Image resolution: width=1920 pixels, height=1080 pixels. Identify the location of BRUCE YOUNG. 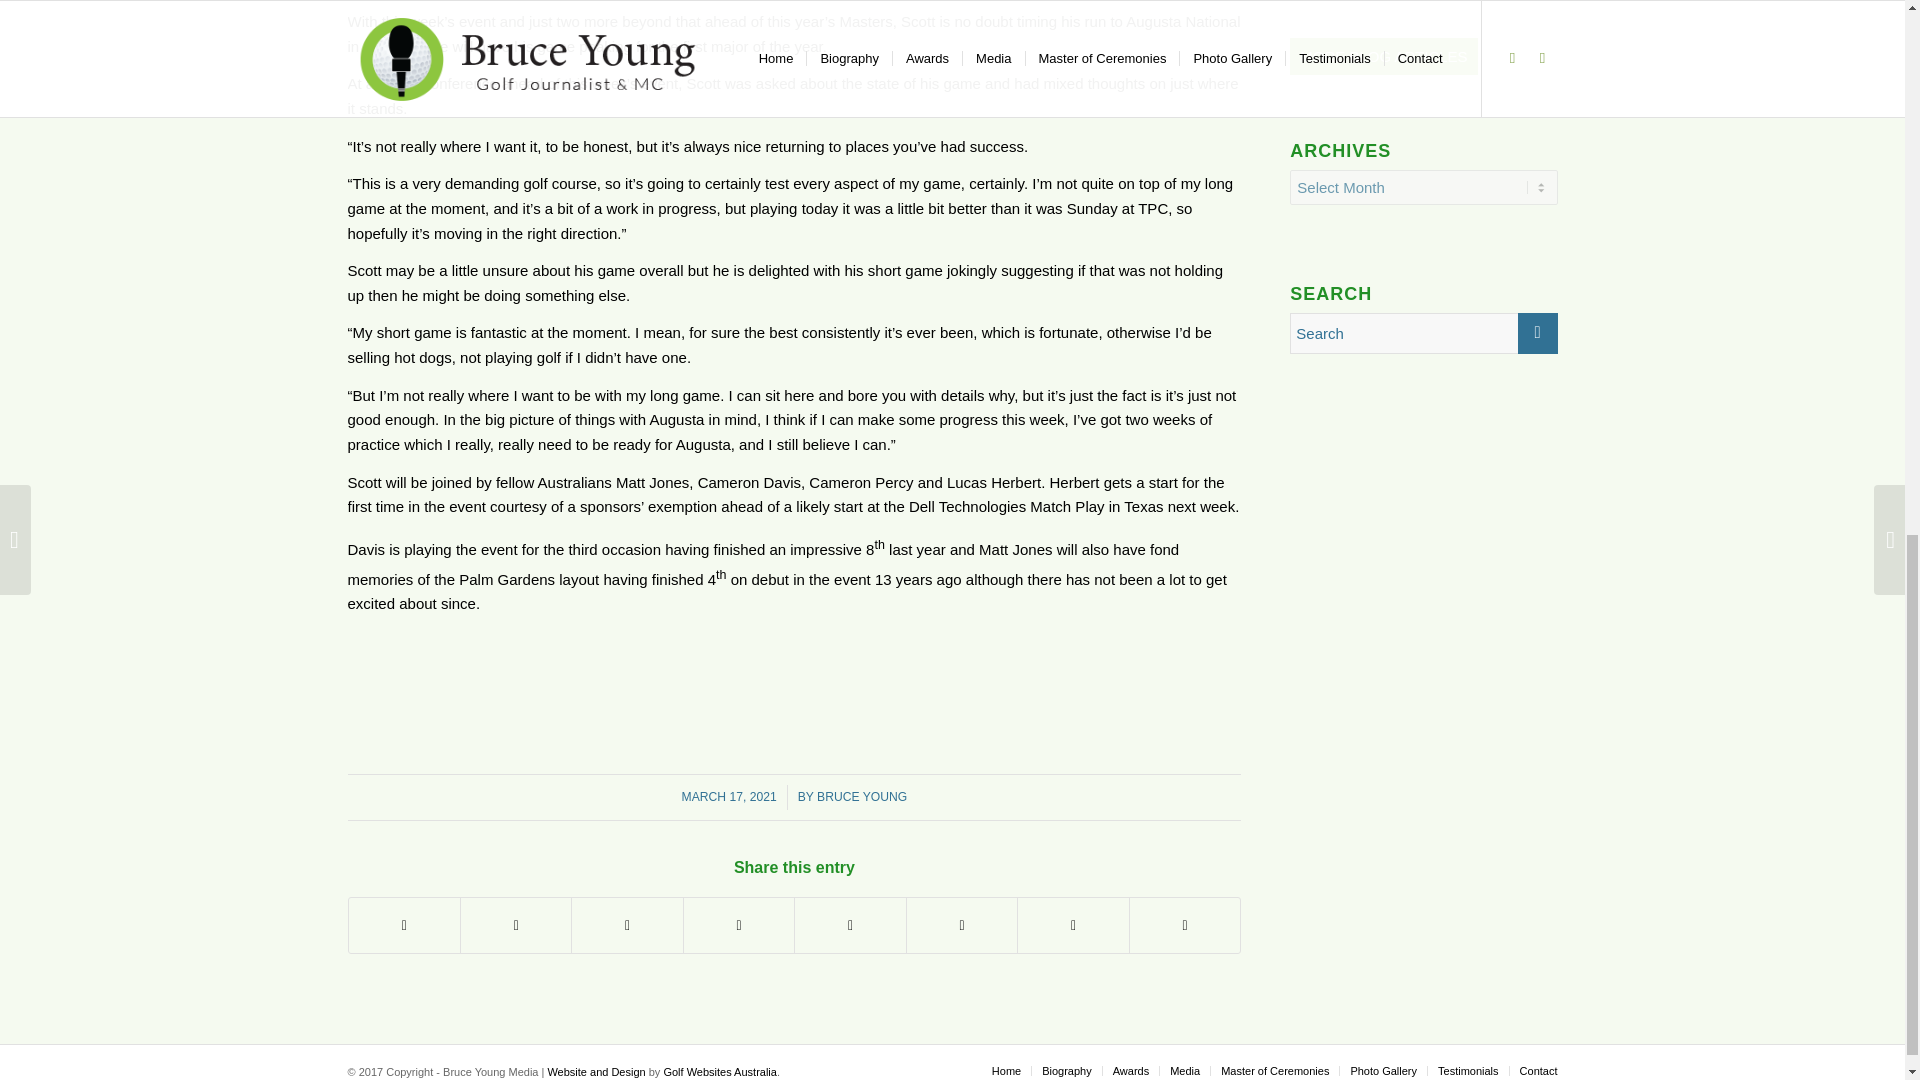
(862, 796).